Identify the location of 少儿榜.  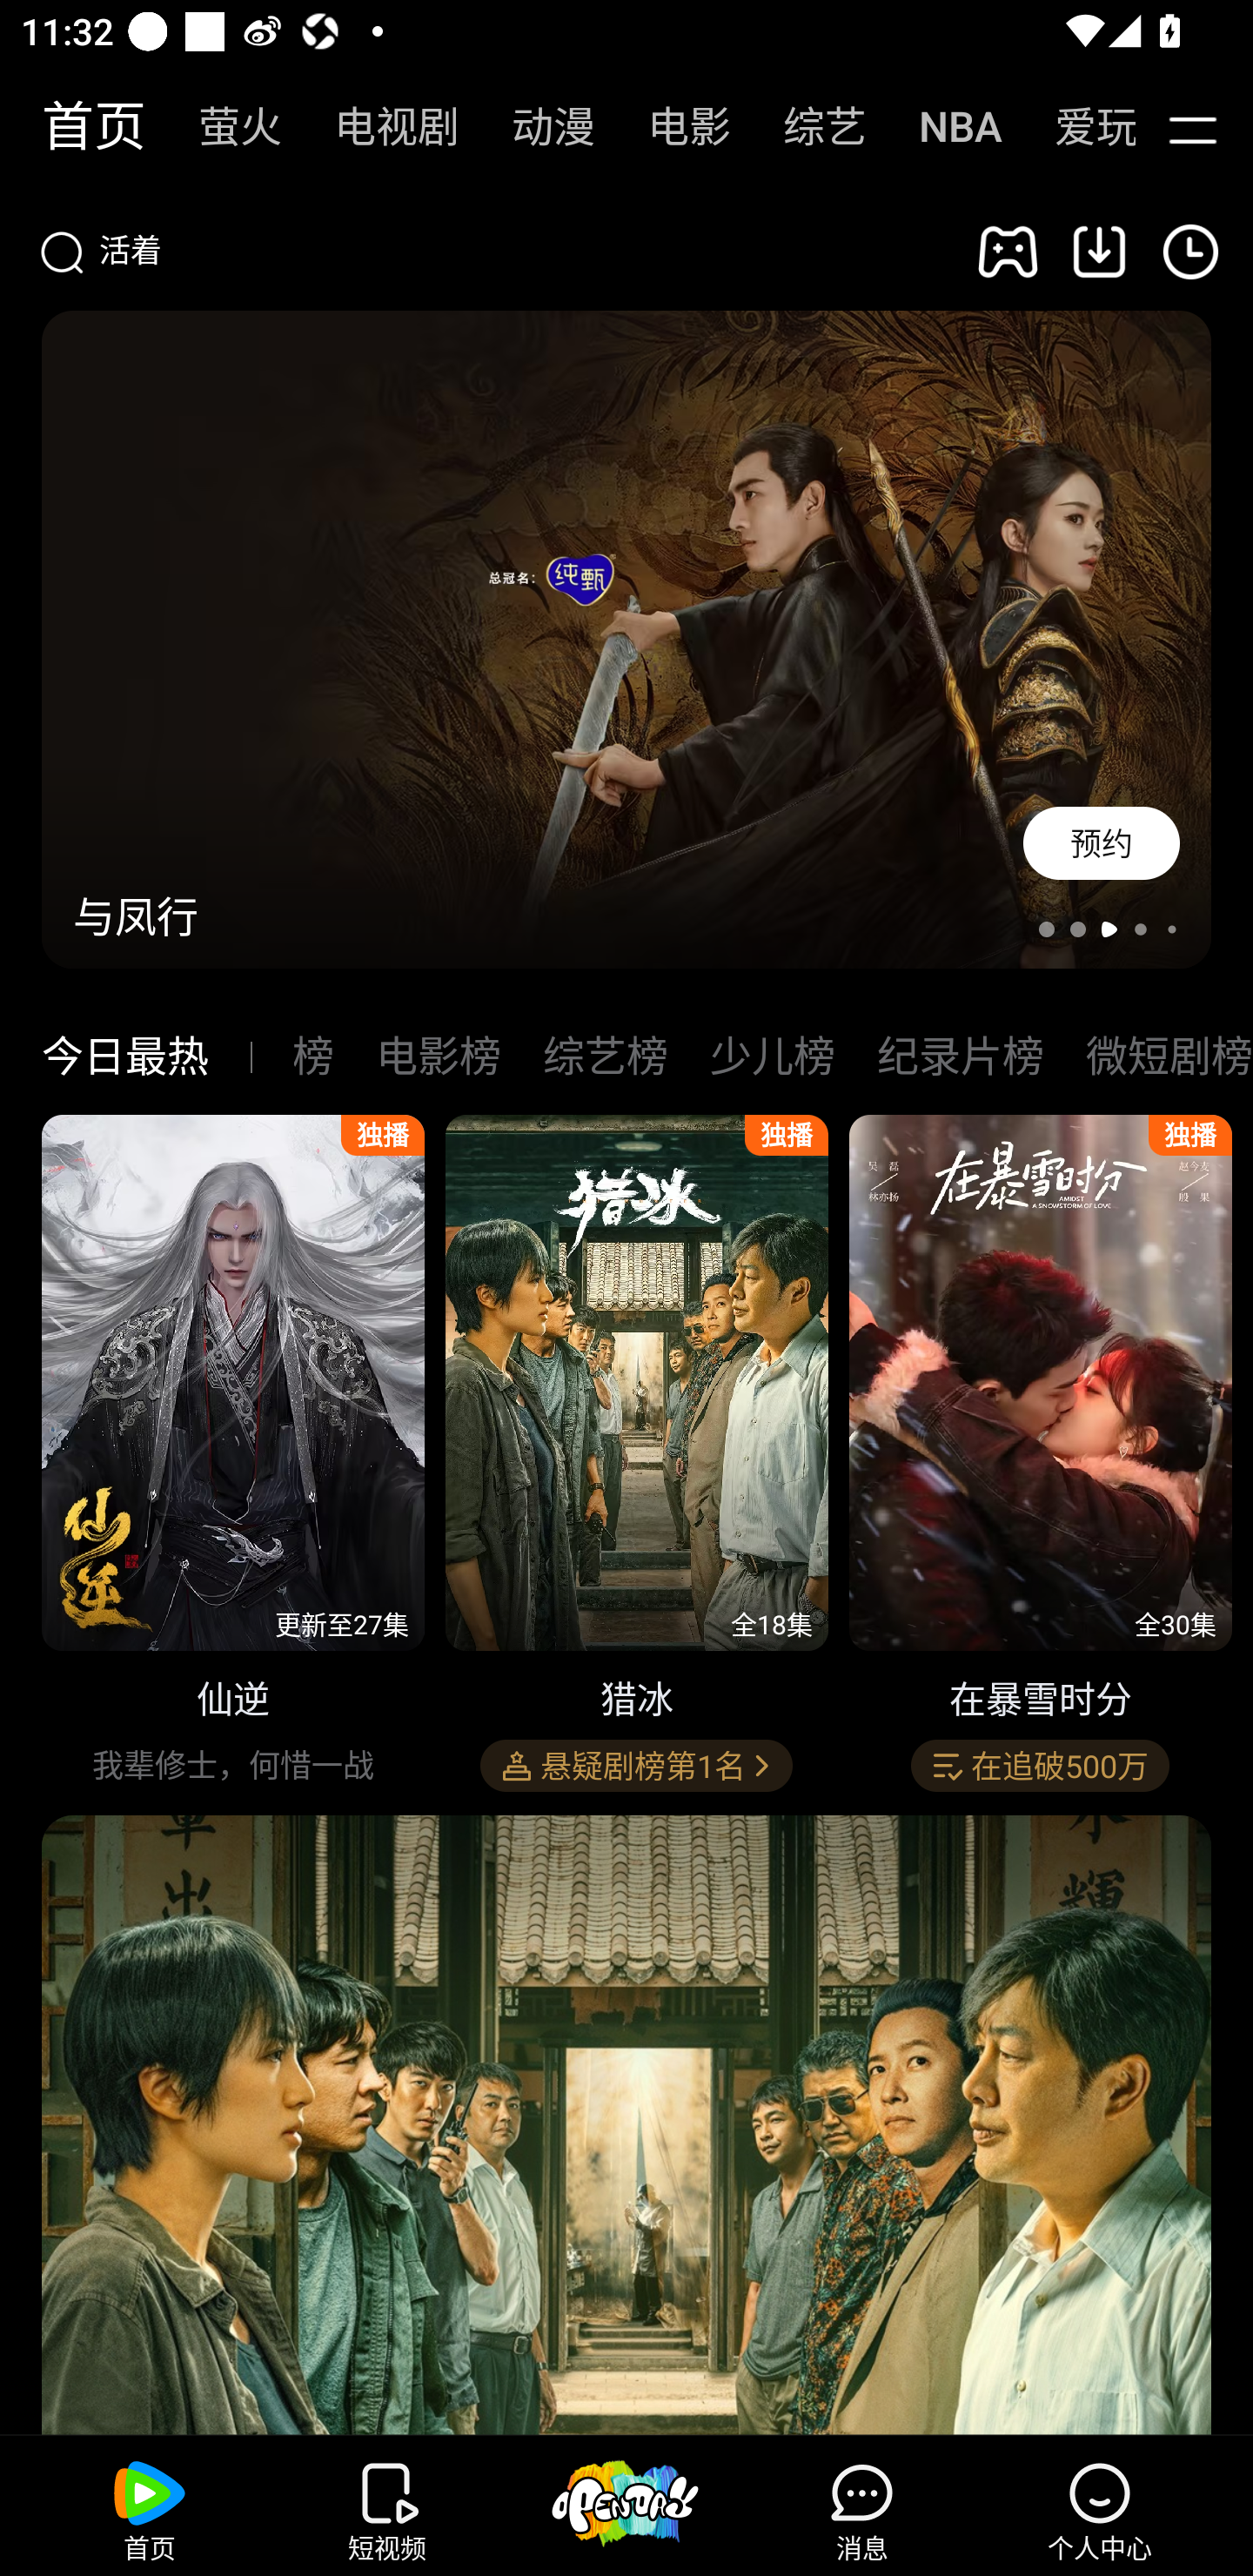
(773, 1057).